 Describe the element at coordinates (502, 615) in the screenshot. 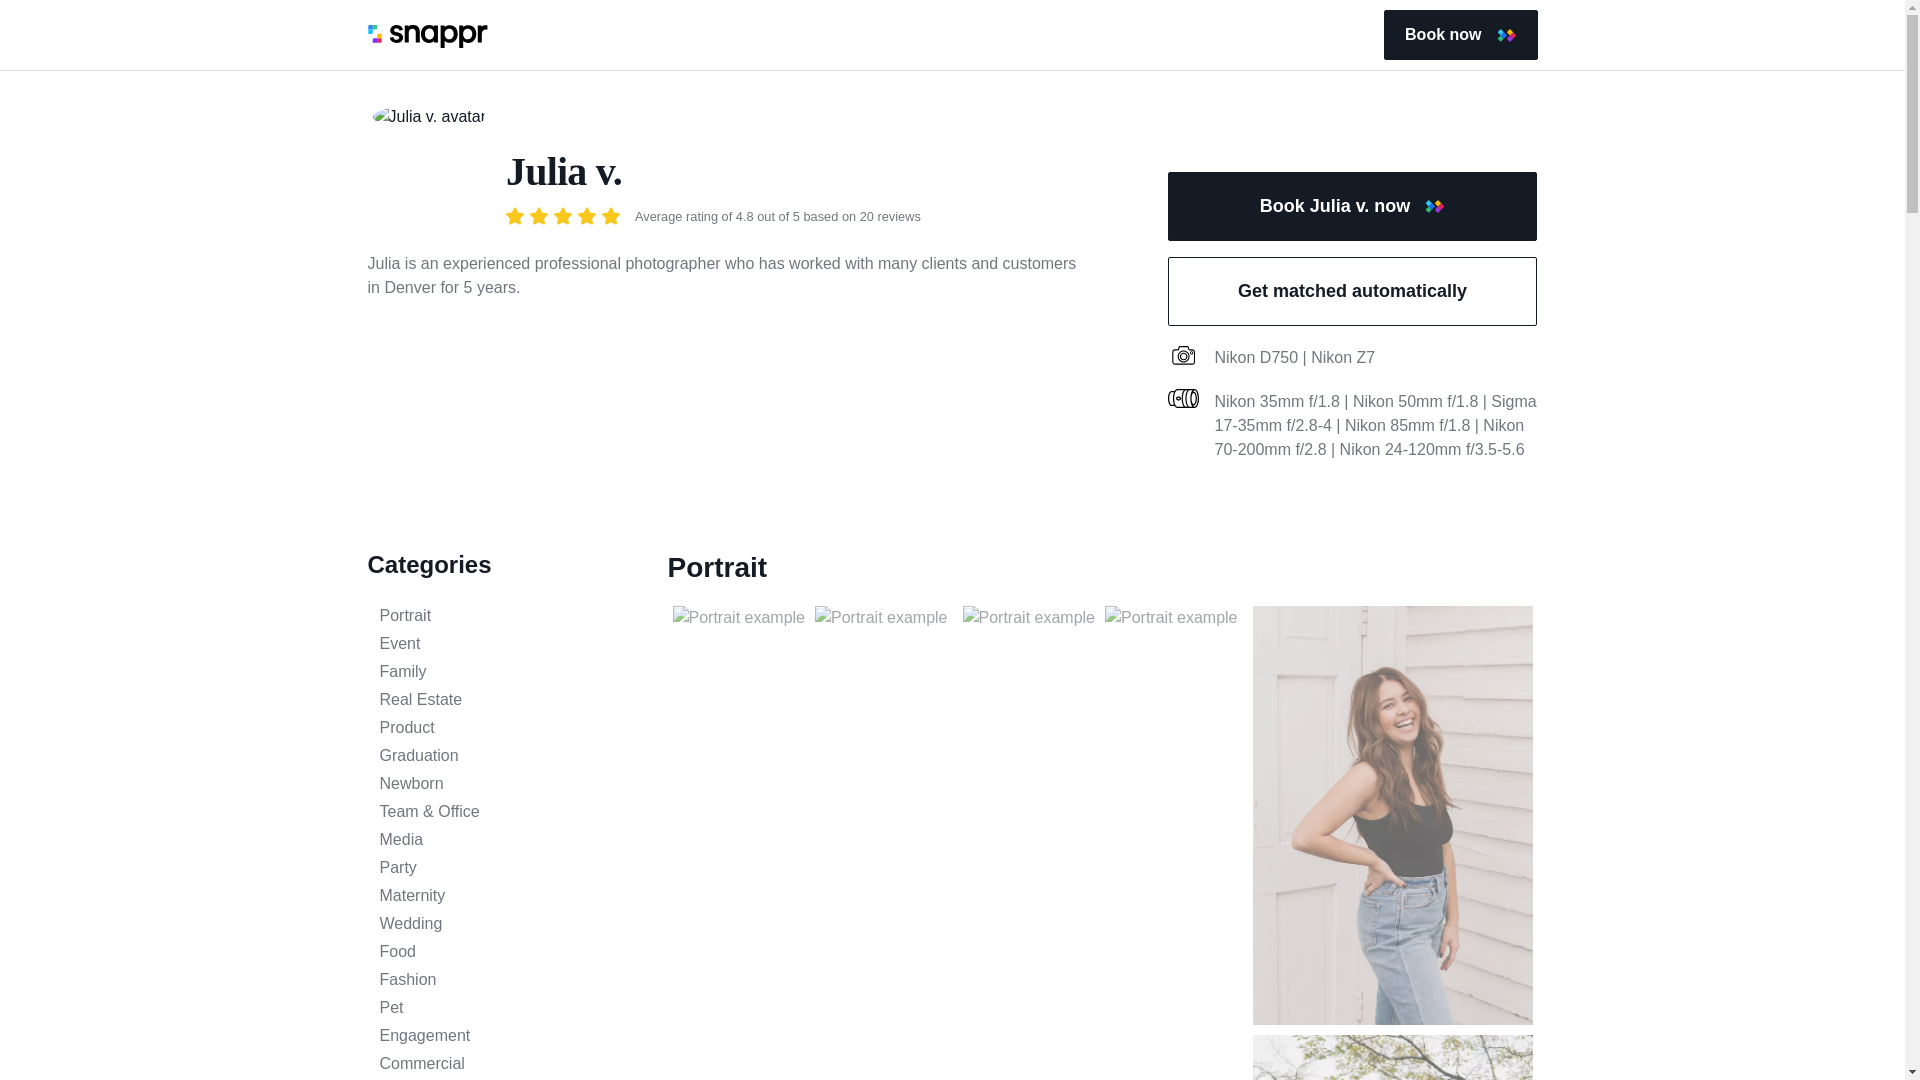

I see `Portrait` at that location.